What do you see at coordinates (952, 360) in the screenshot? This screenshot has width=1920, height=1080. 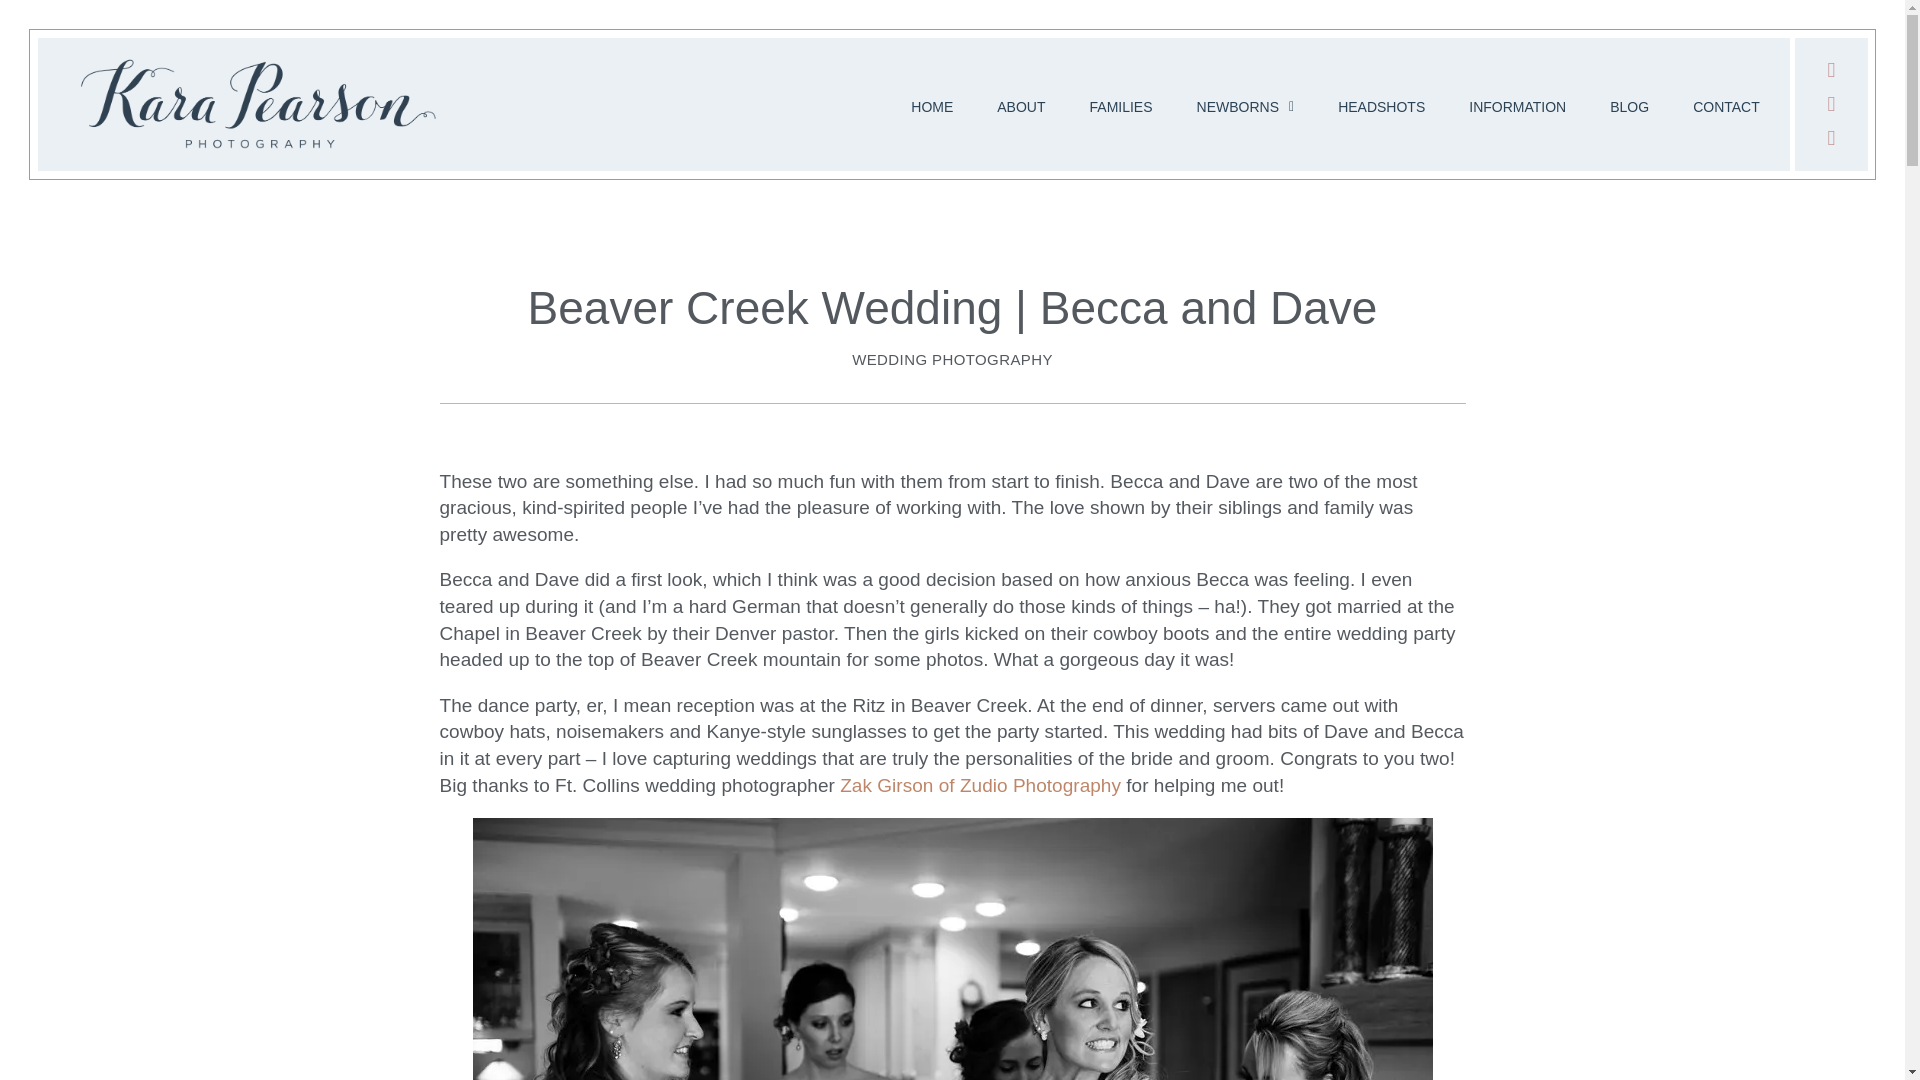 I see `WEDDING PHOTOGRAPHY` at bounding box center [952, 360].